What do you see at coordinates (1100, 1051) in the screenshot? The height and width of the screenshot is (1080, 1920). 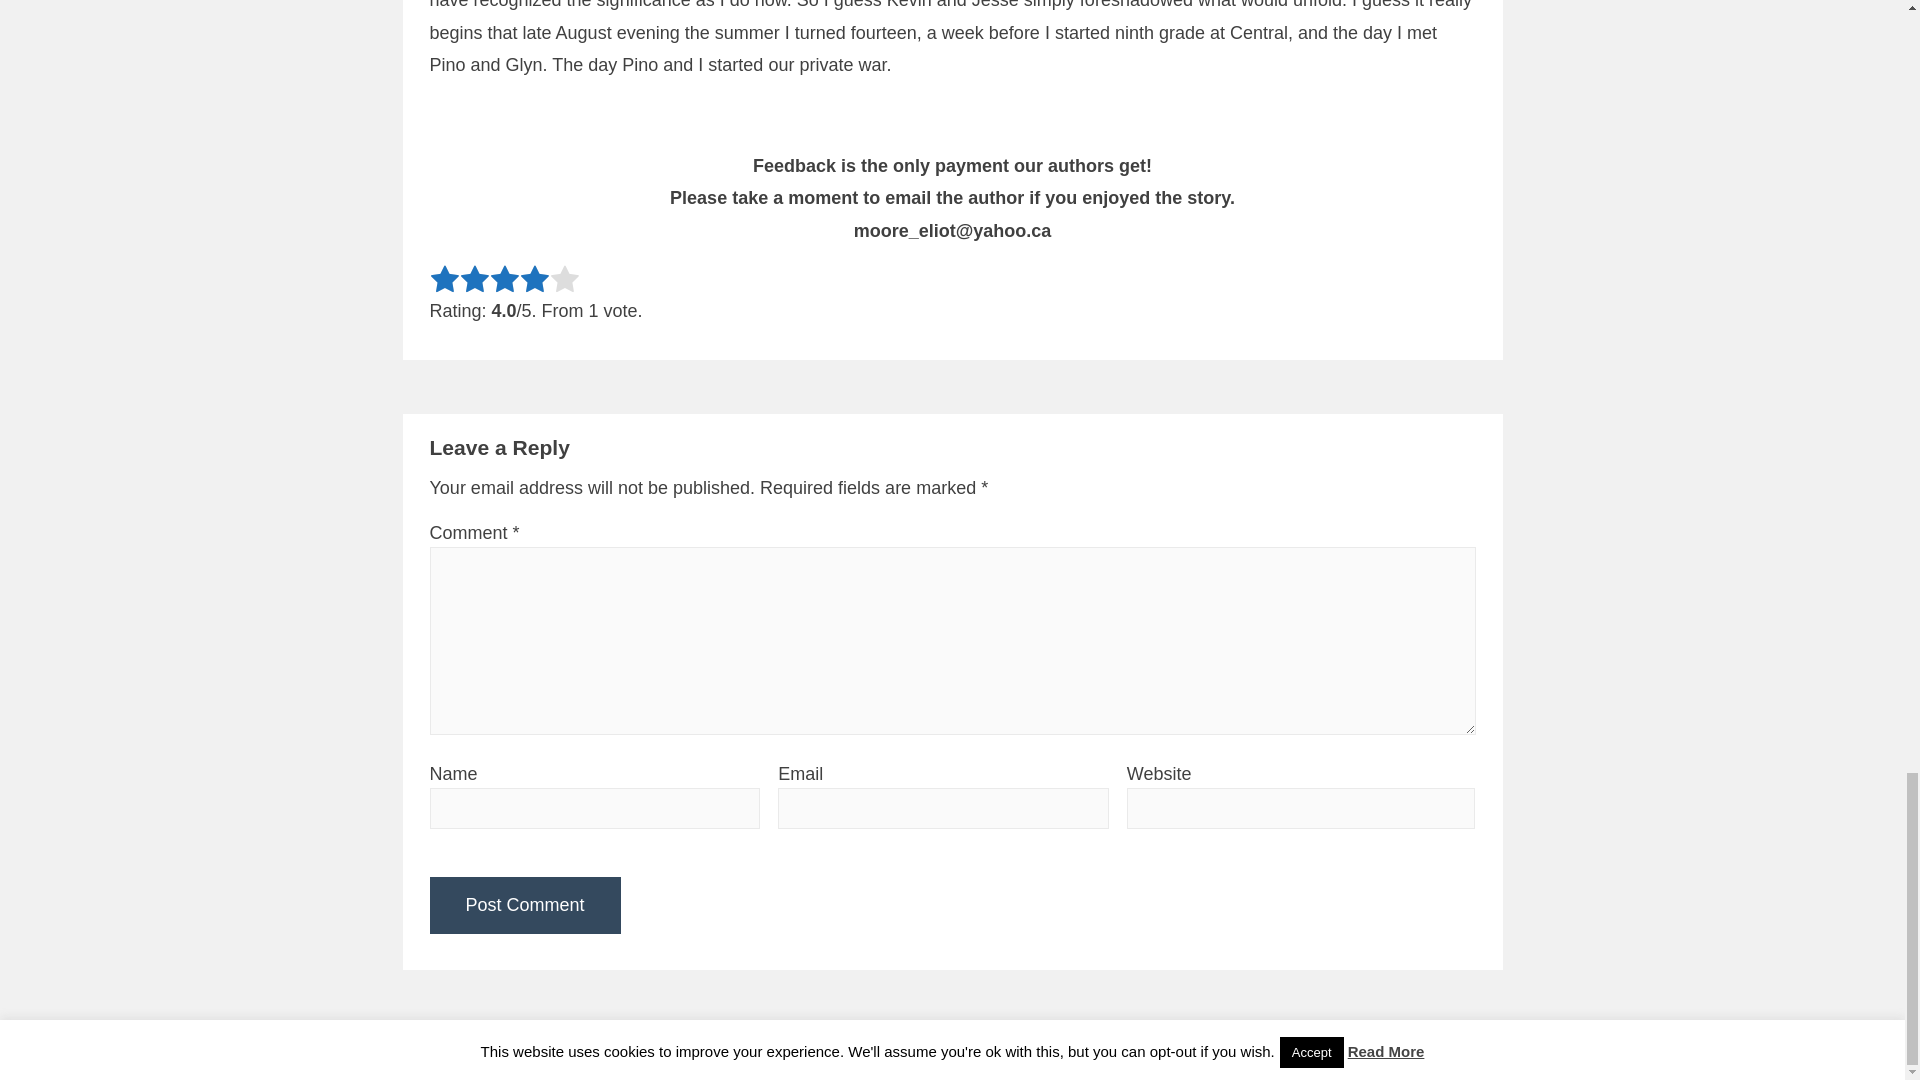 I see `Bhari` at bounding box center [1100, 1051].